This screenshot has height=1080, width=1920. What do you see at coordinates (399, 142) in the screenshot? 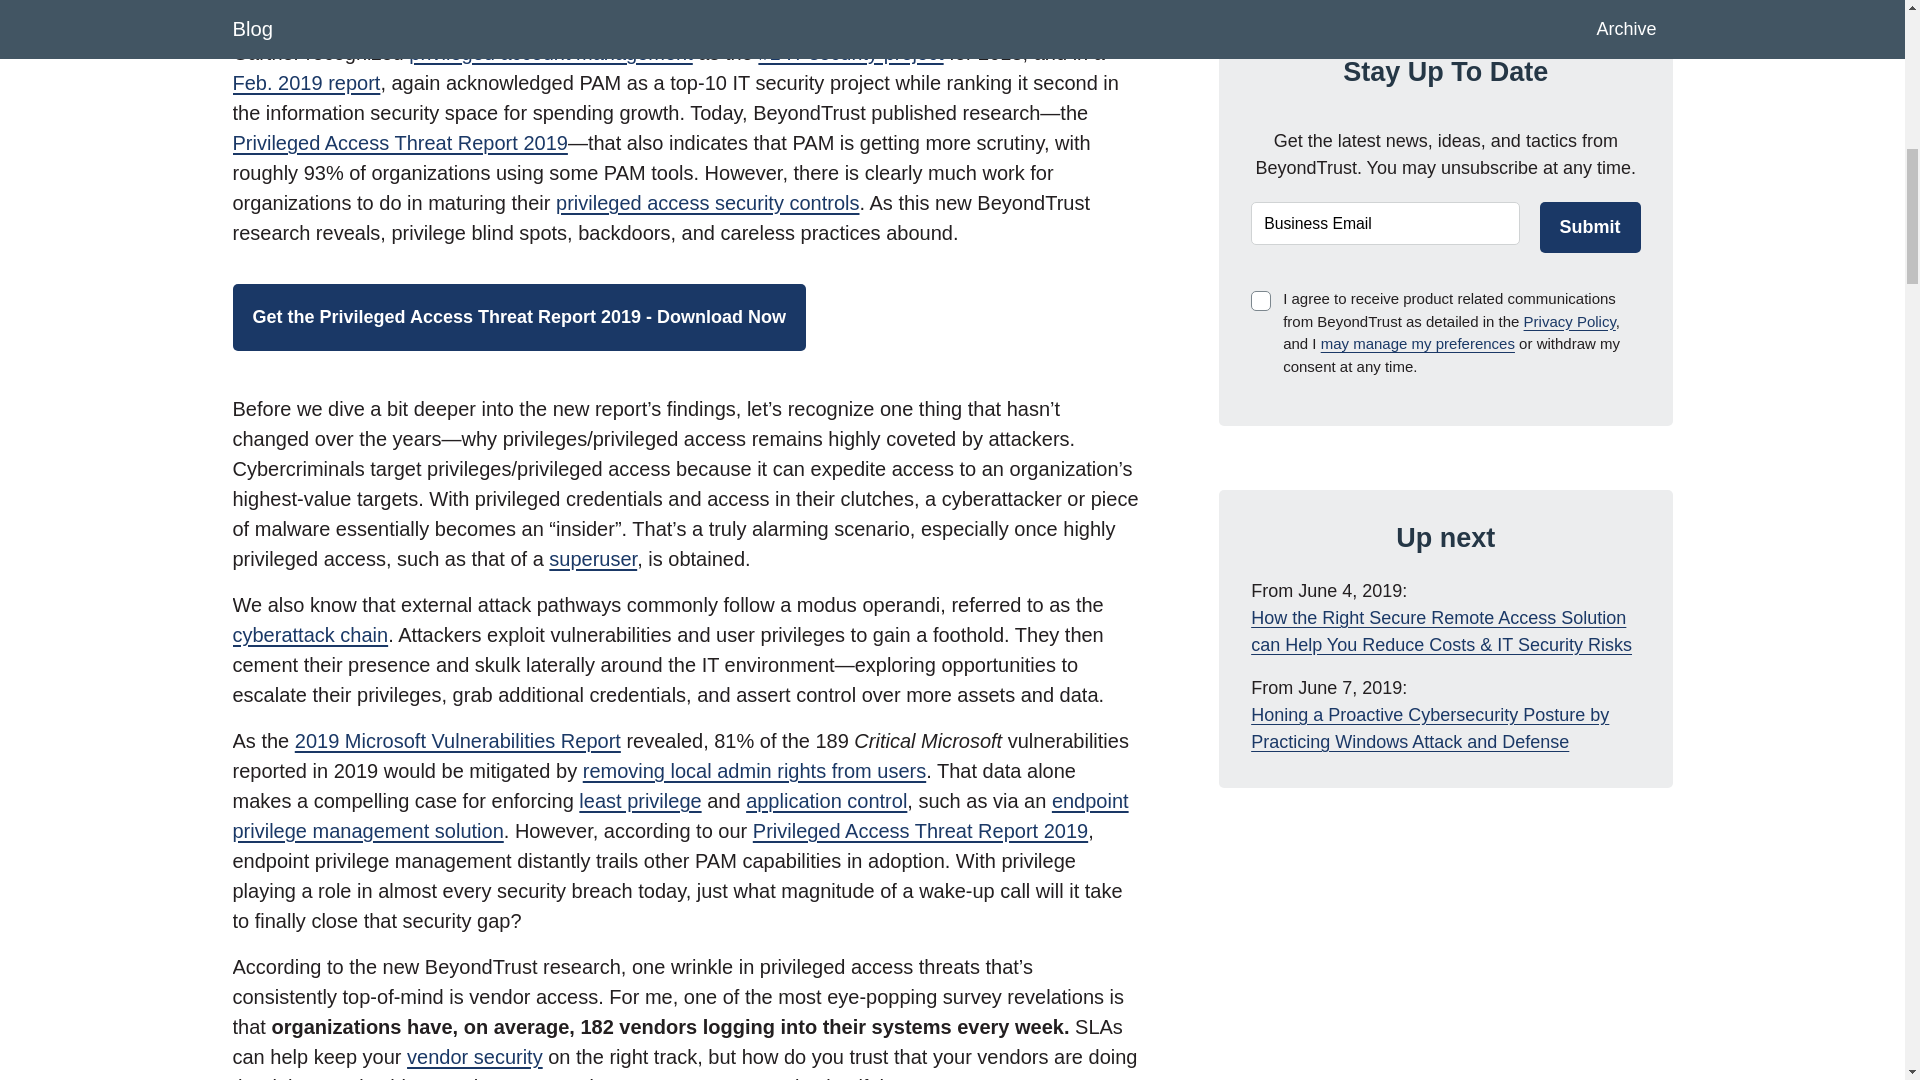
I see `Privileged Access Threat Report 2019` at bounding box center [399, 142].